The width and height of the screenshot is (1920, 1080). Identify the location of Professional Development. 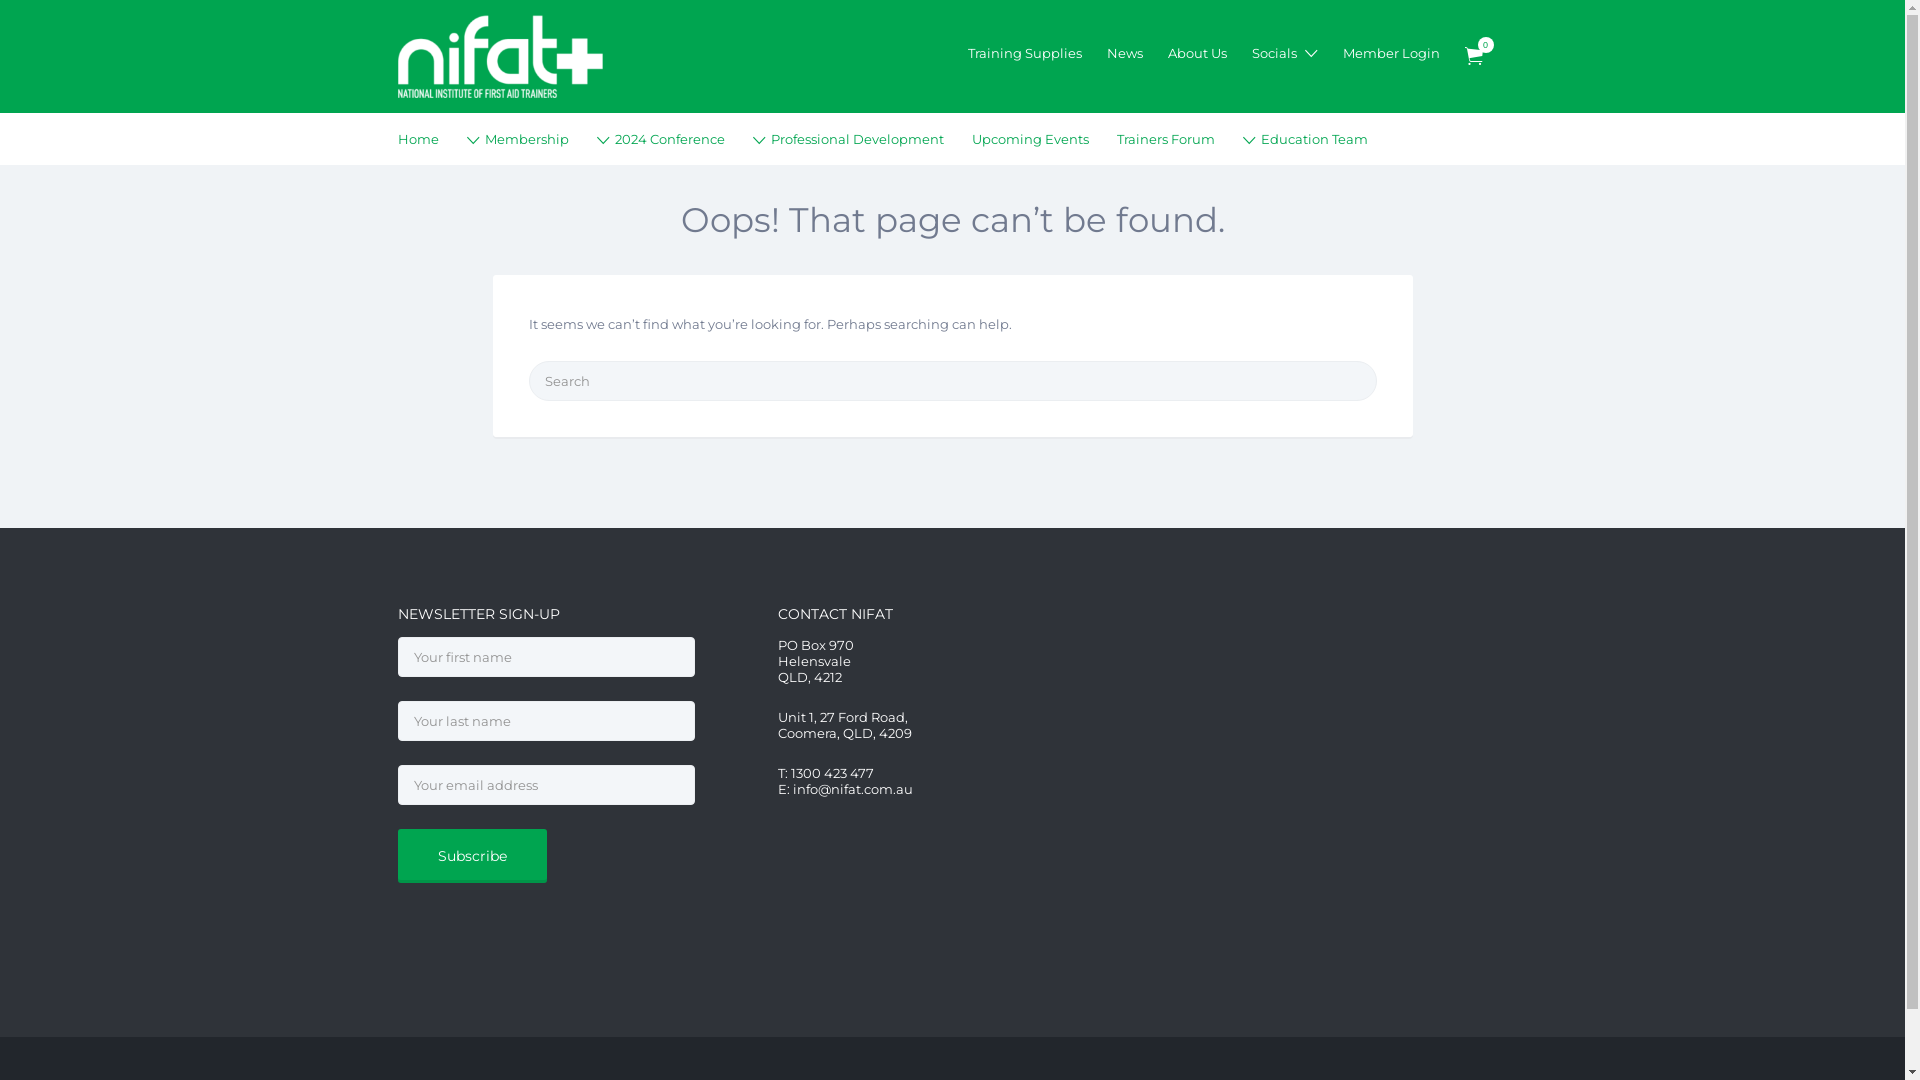
(856, 139).